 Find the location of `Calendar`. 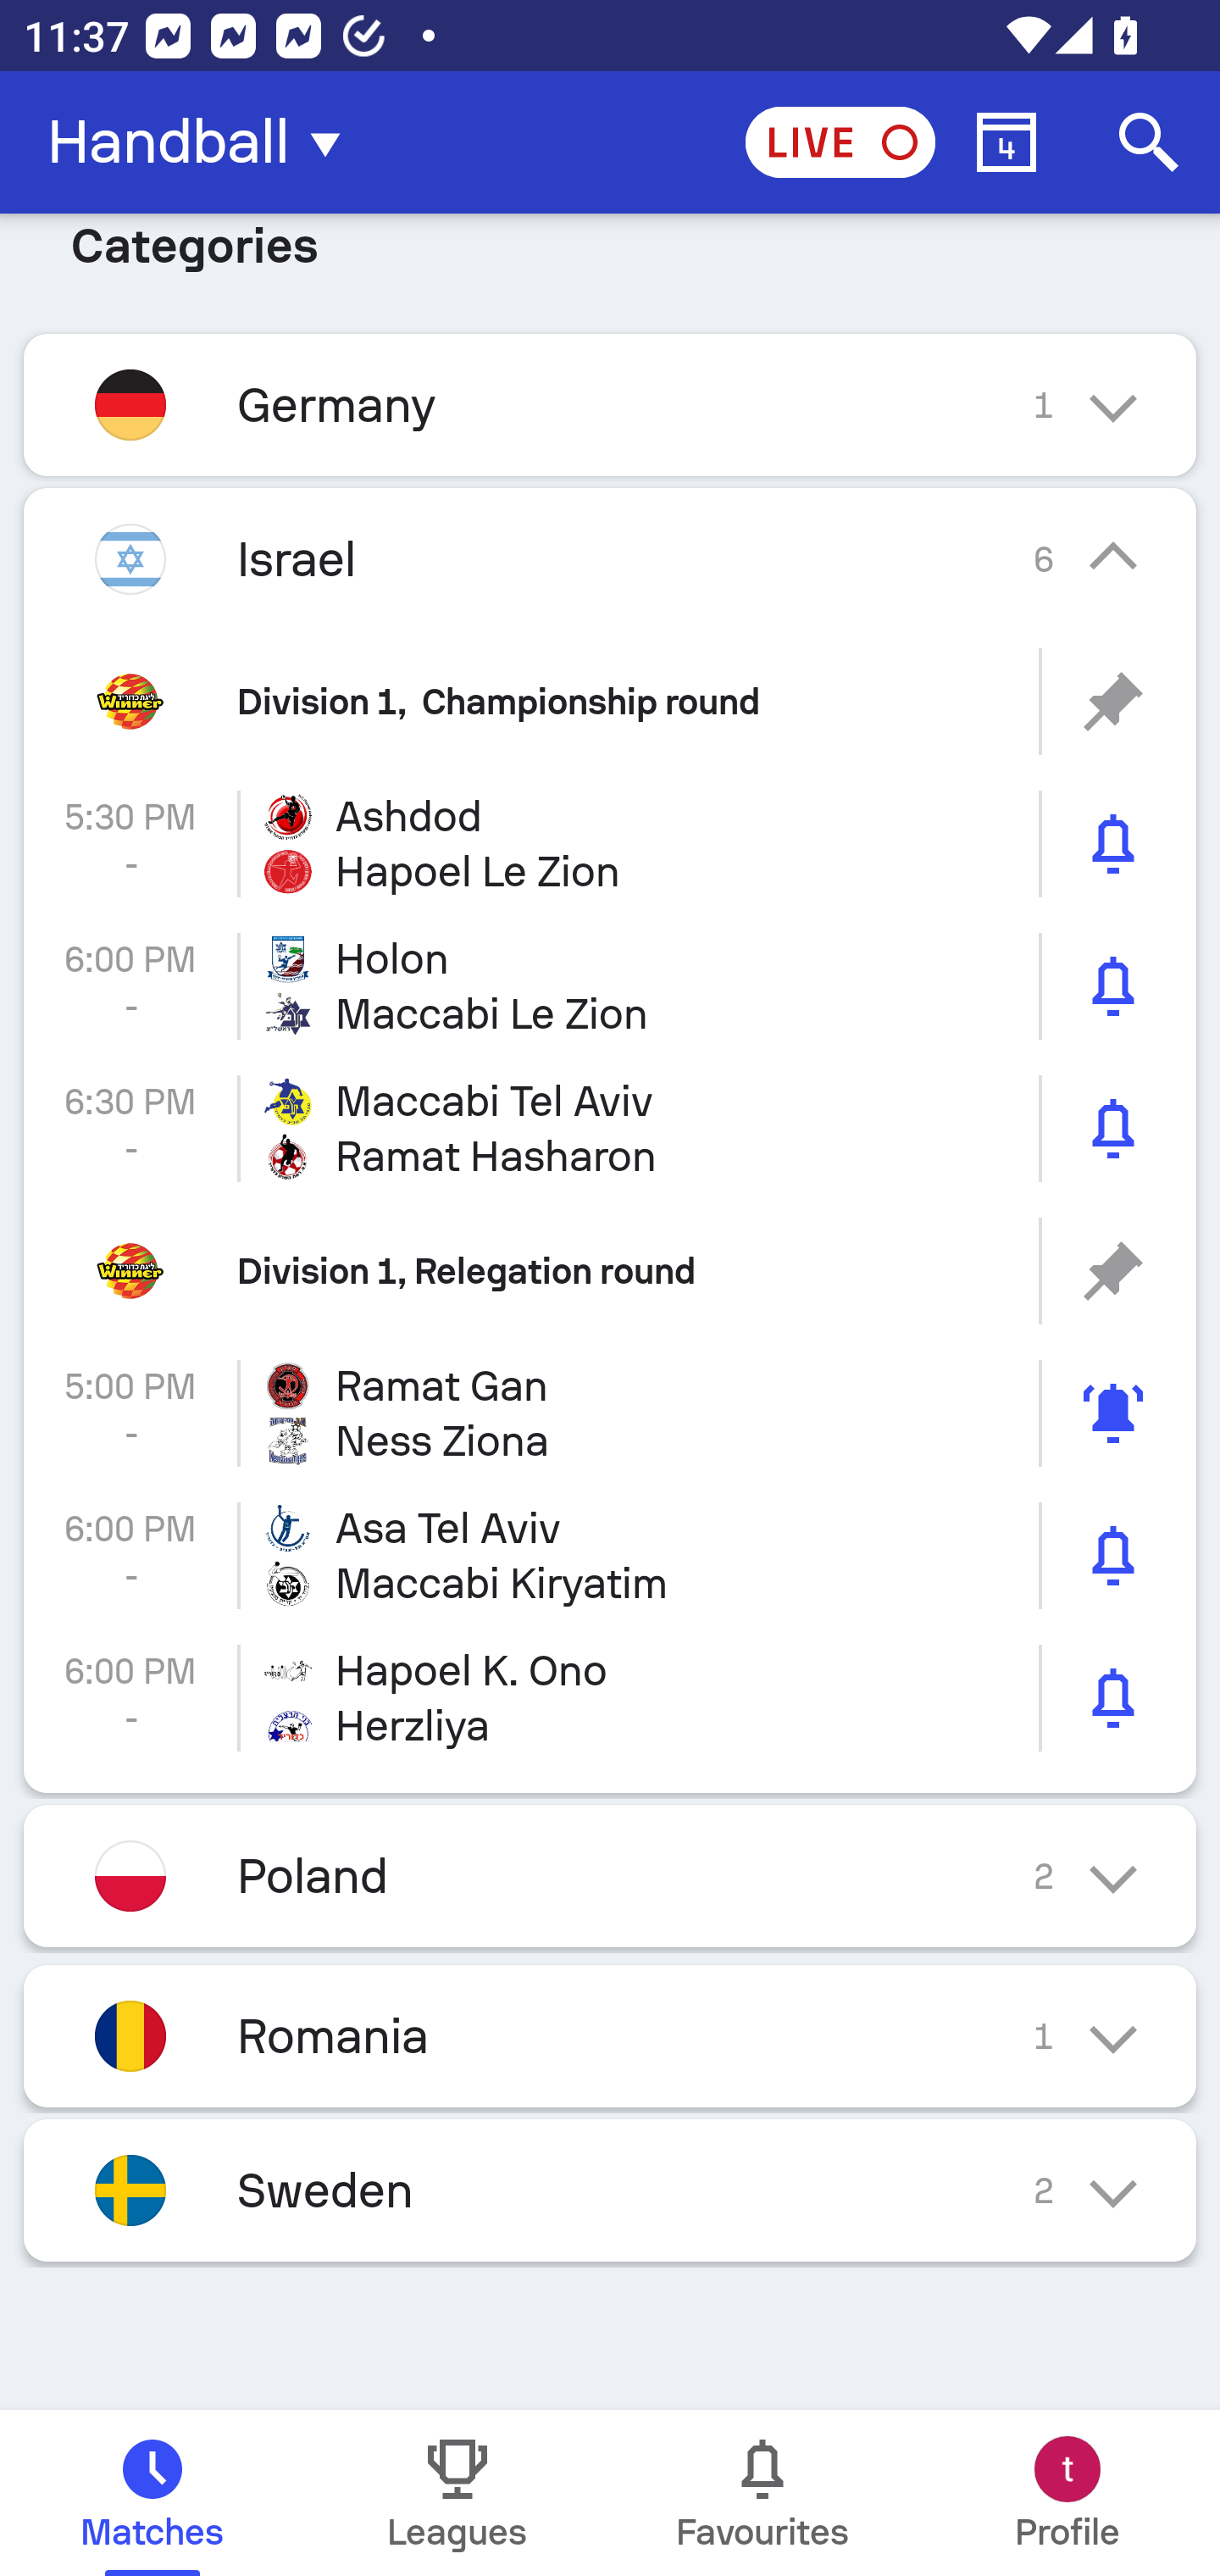

Calendar is located at coordinates (1006, 142).